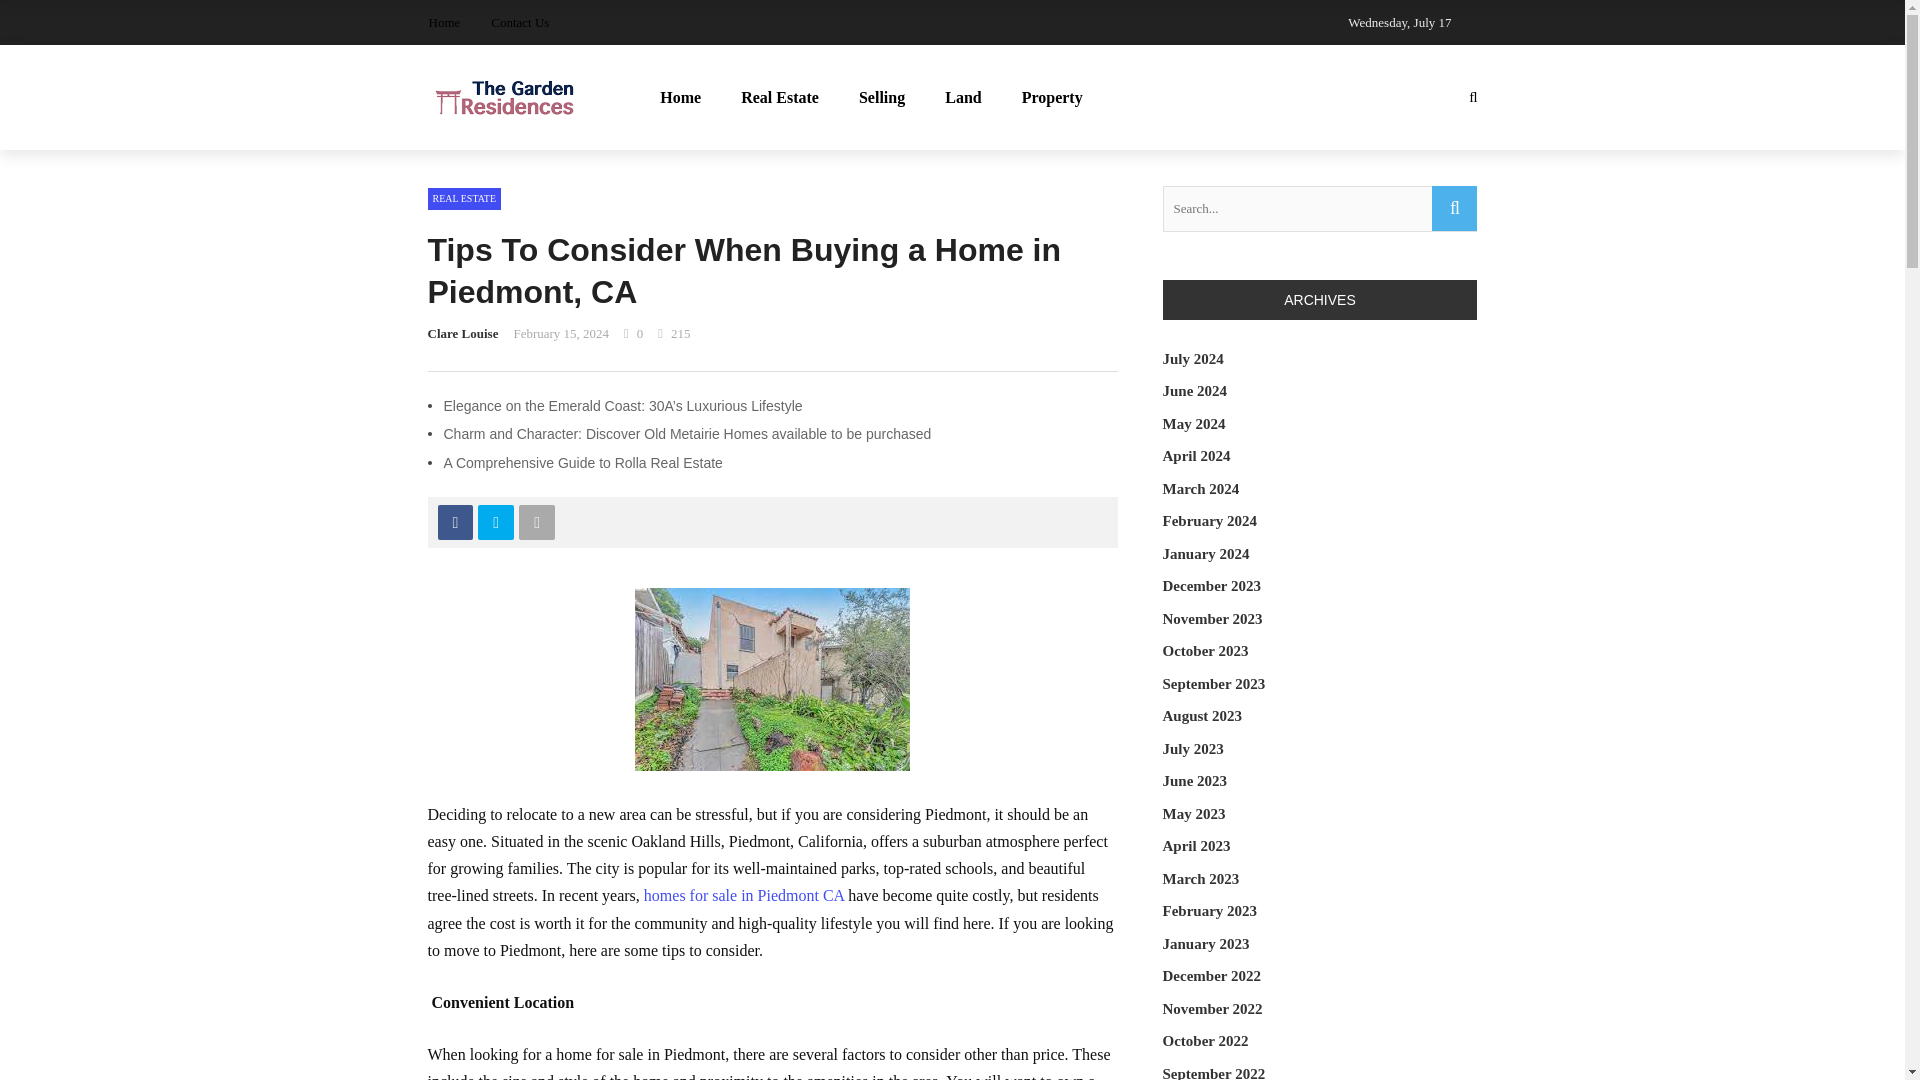 The image size is (1920, 1080). I want to click on A Comprehensive Guide to Rolla Real Estate , so click(585, 462).